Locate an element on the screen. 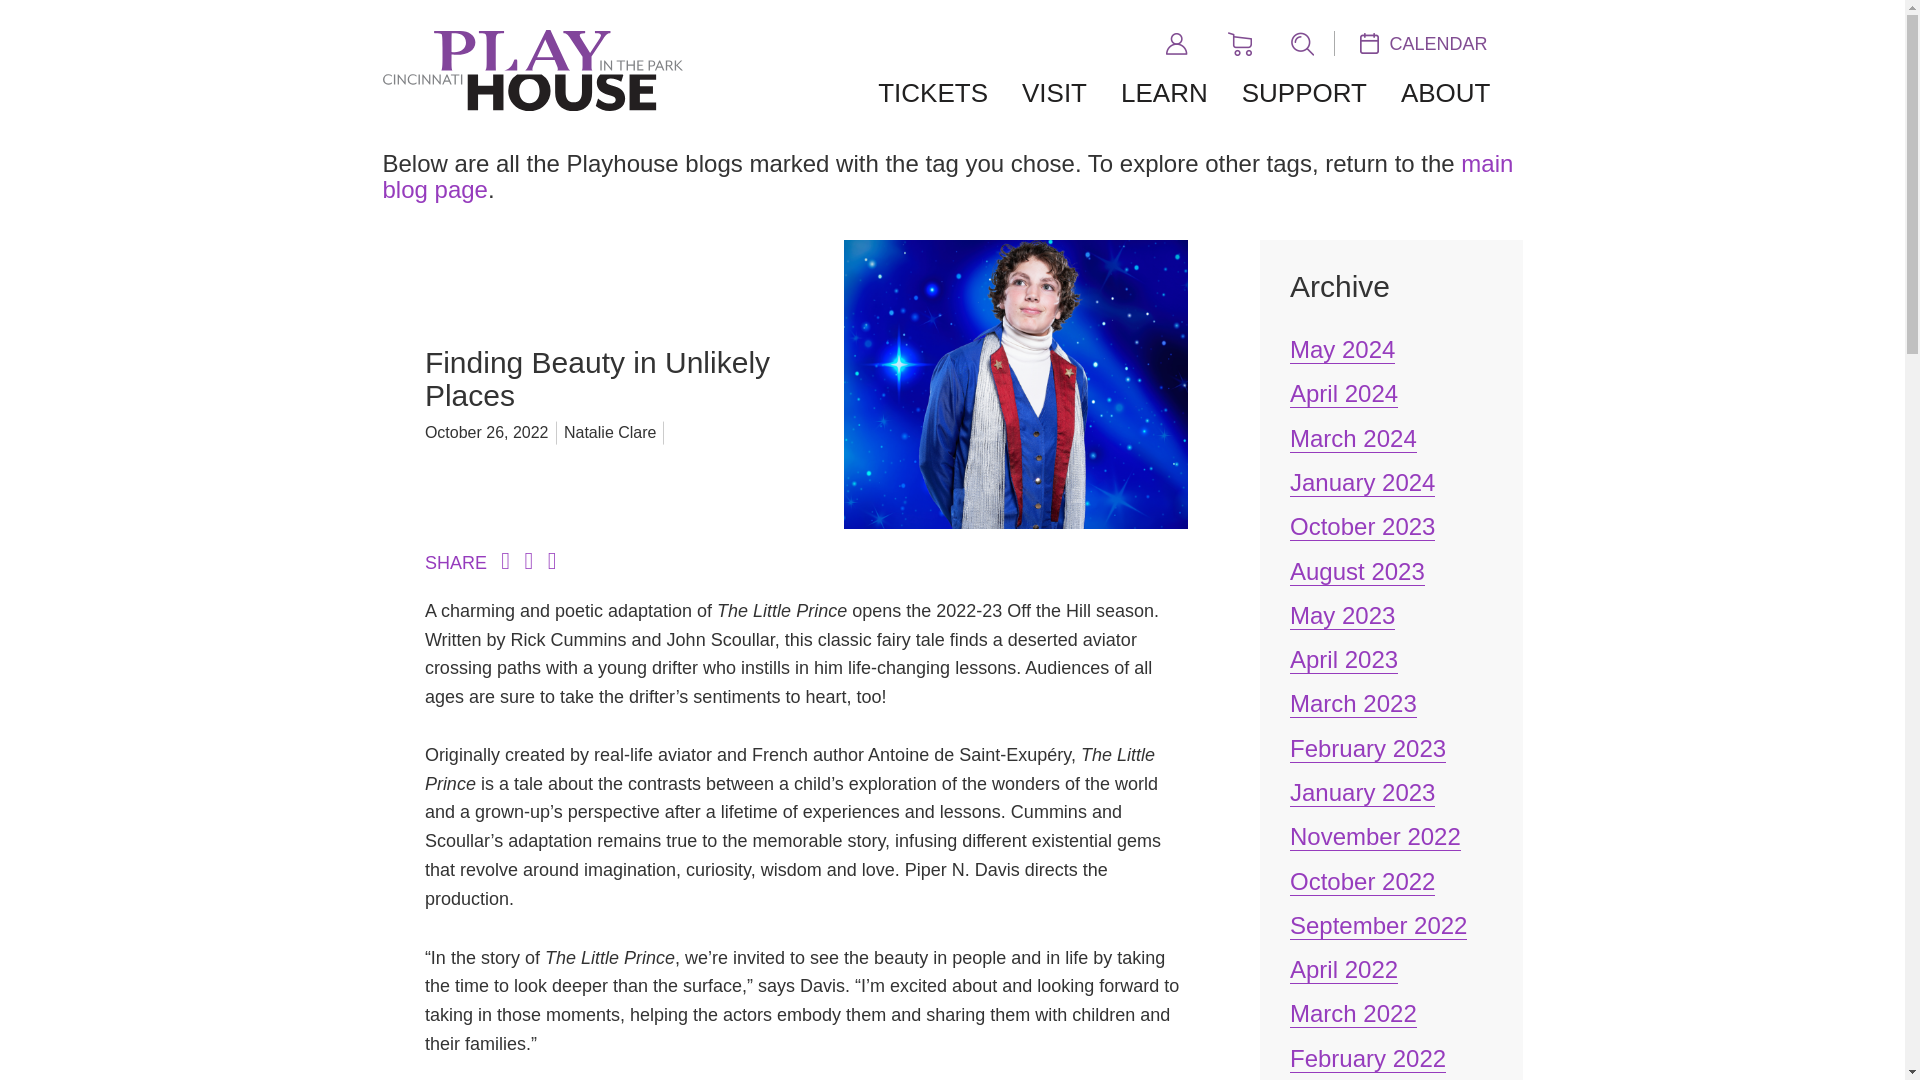  CALENDAR is located at coordinates (1424, 42).